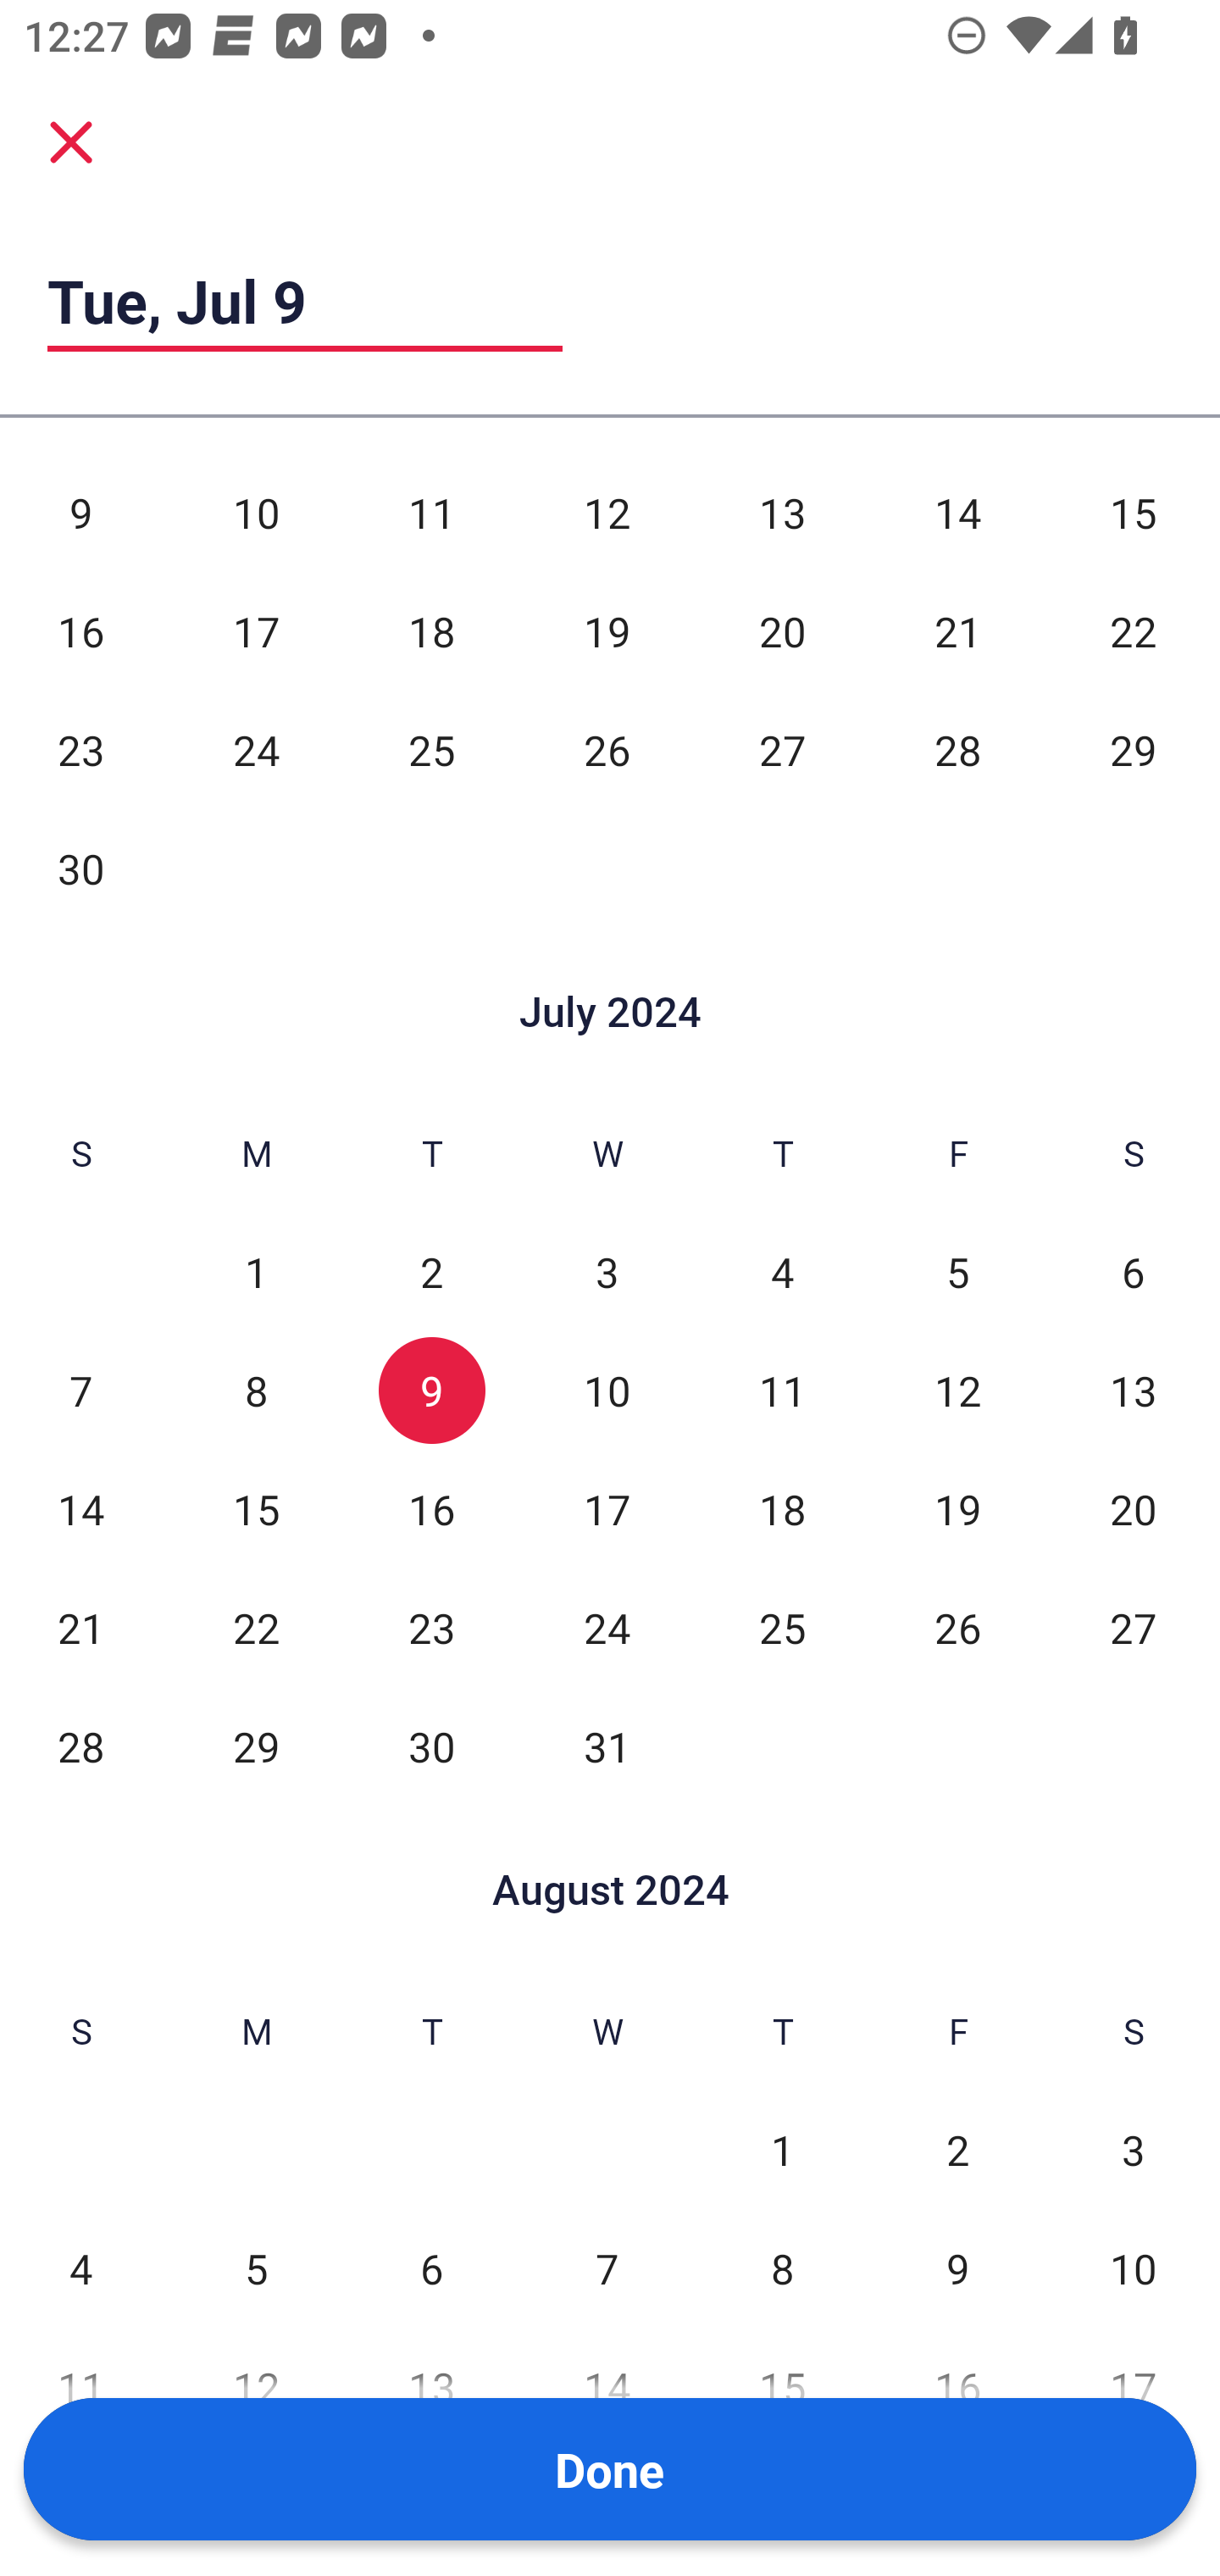 The image size is (1220, 2576). What do you see at coordinates (256, 512) in the screenshot?
I see `10 Mon, Jun 10, Not Selected` at bounding box center [256, 512].